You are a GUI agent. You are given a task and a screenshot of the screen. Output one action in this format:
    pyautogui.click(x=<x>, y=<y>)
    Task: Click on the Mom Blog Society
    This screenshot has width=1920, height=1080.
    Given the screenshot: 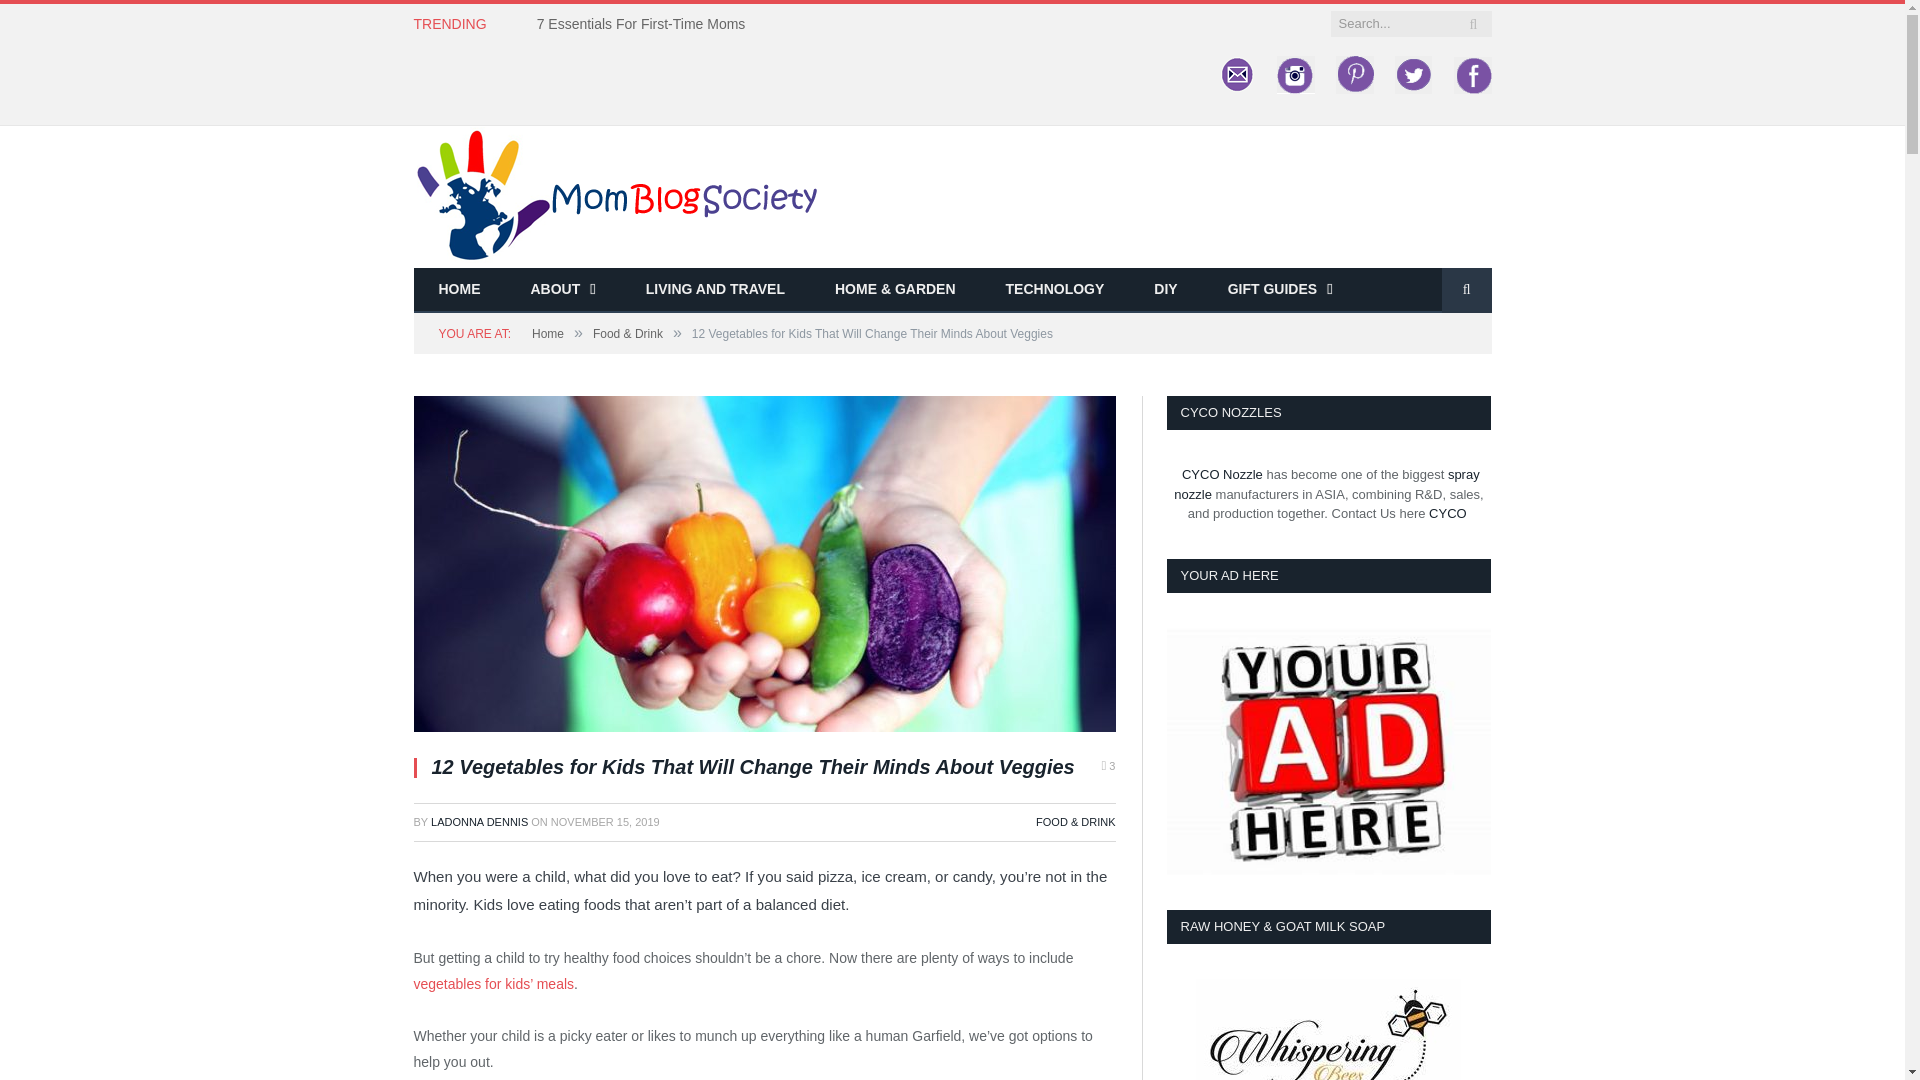 What is the action you would take?
    pyautogui.click(x=616, y=194)
    